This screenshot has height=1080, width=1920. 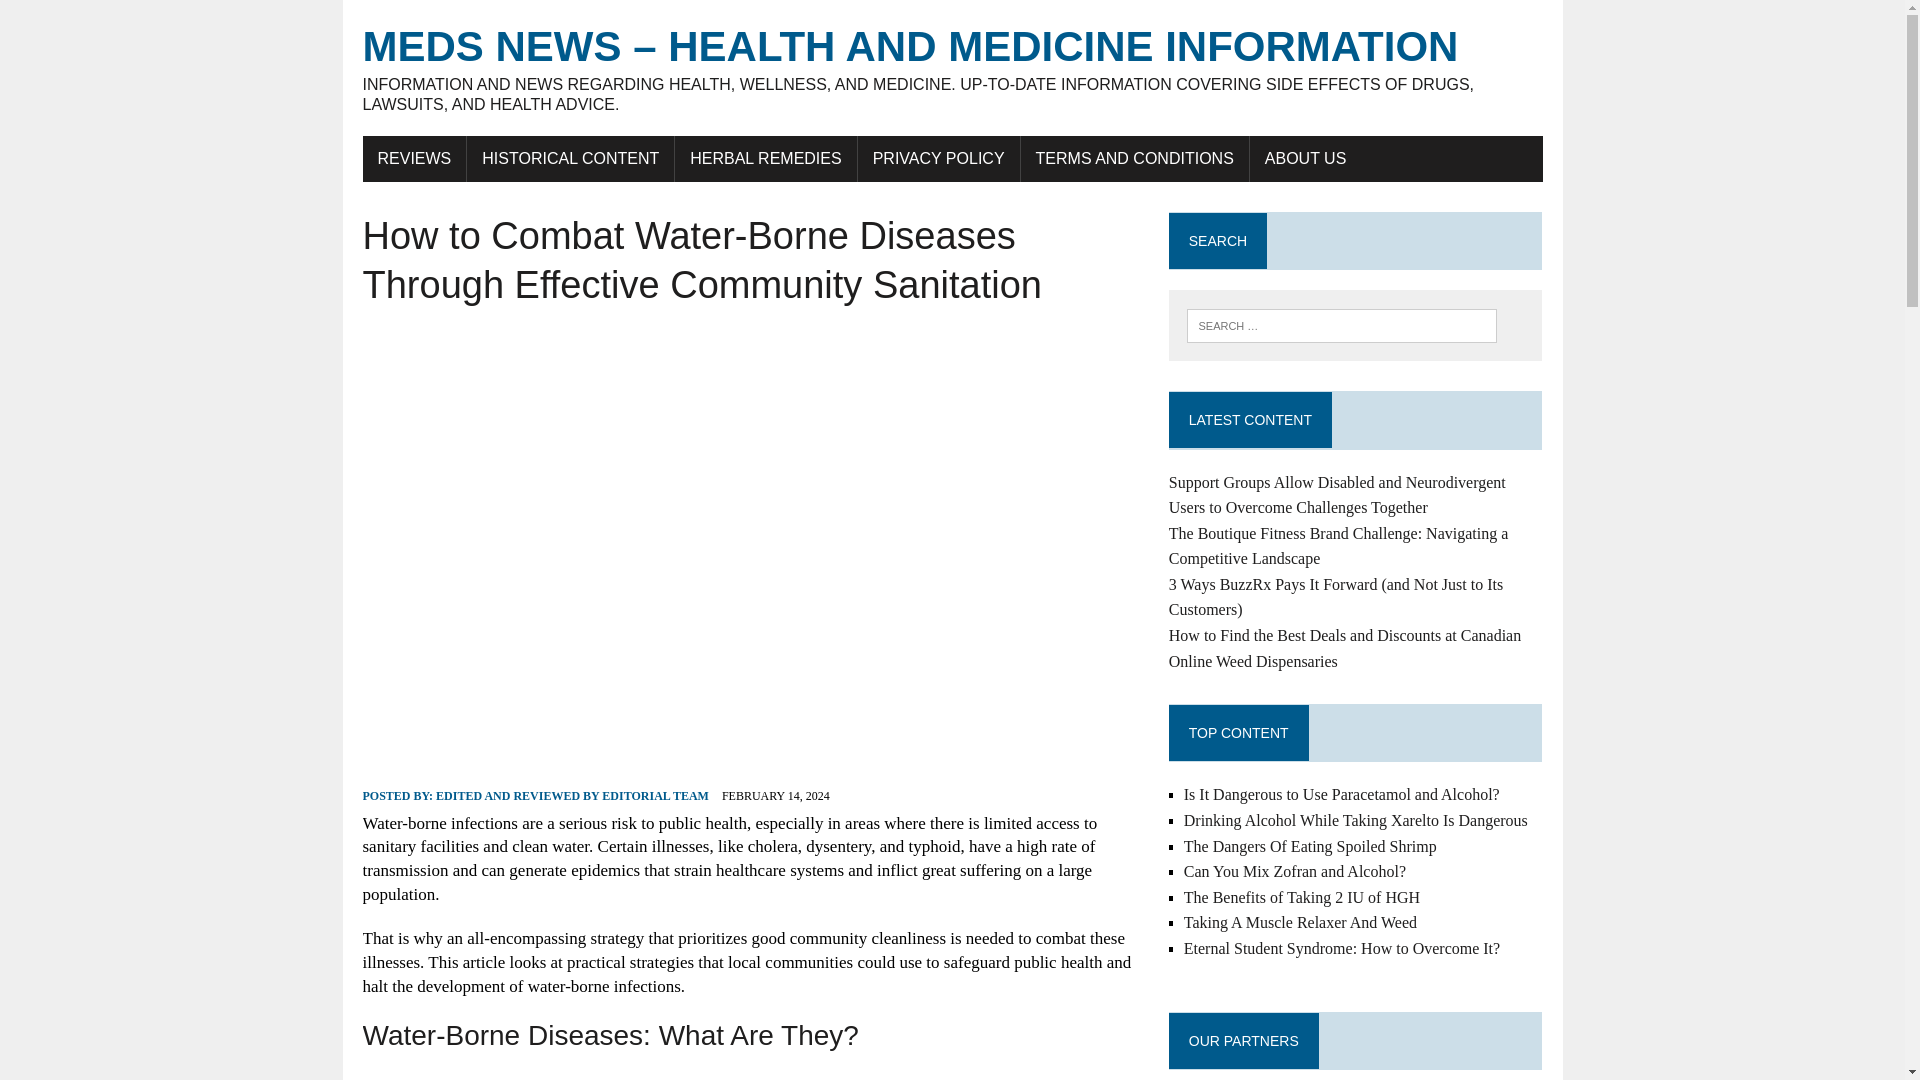 I want to click on The Dangers Of Eating Spoiled Shrimp, so click(x=1310, y=846).